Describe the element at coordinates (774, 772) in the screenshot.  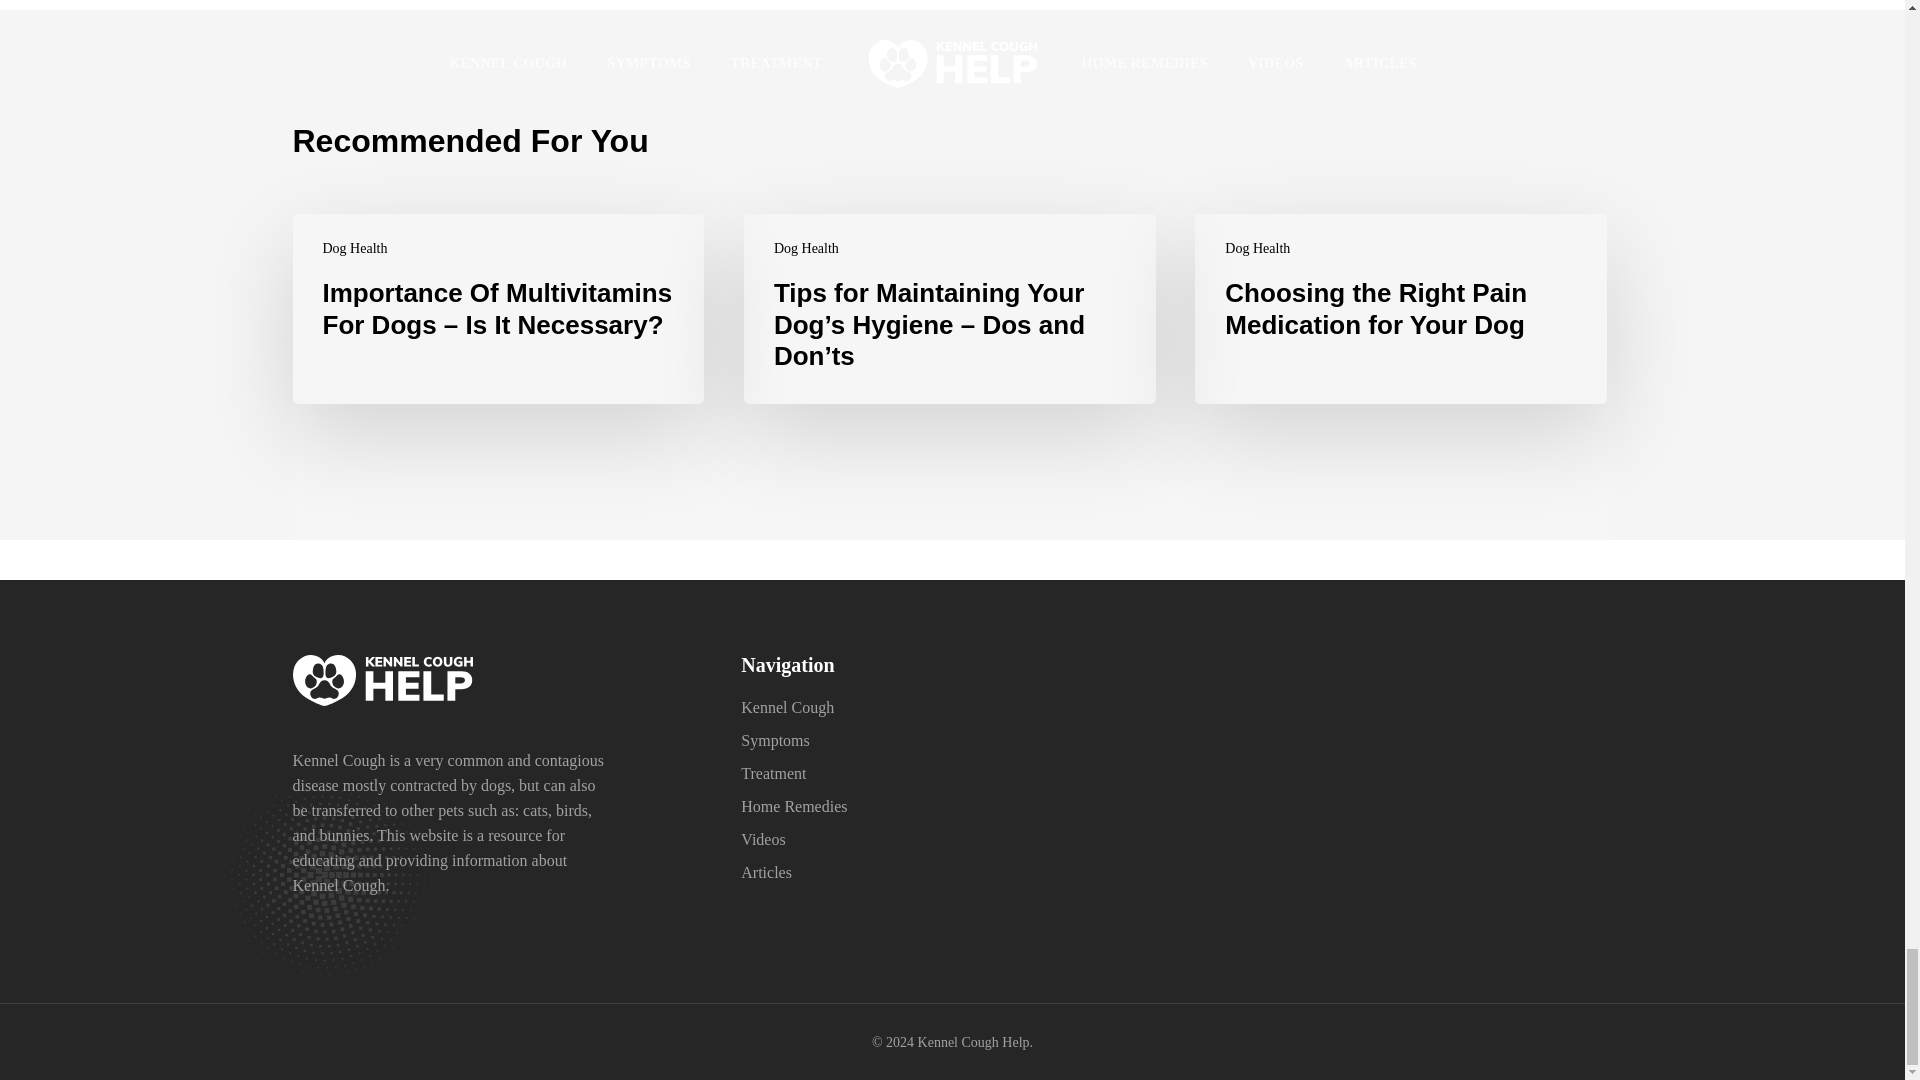
I see `Treatment` at that location.